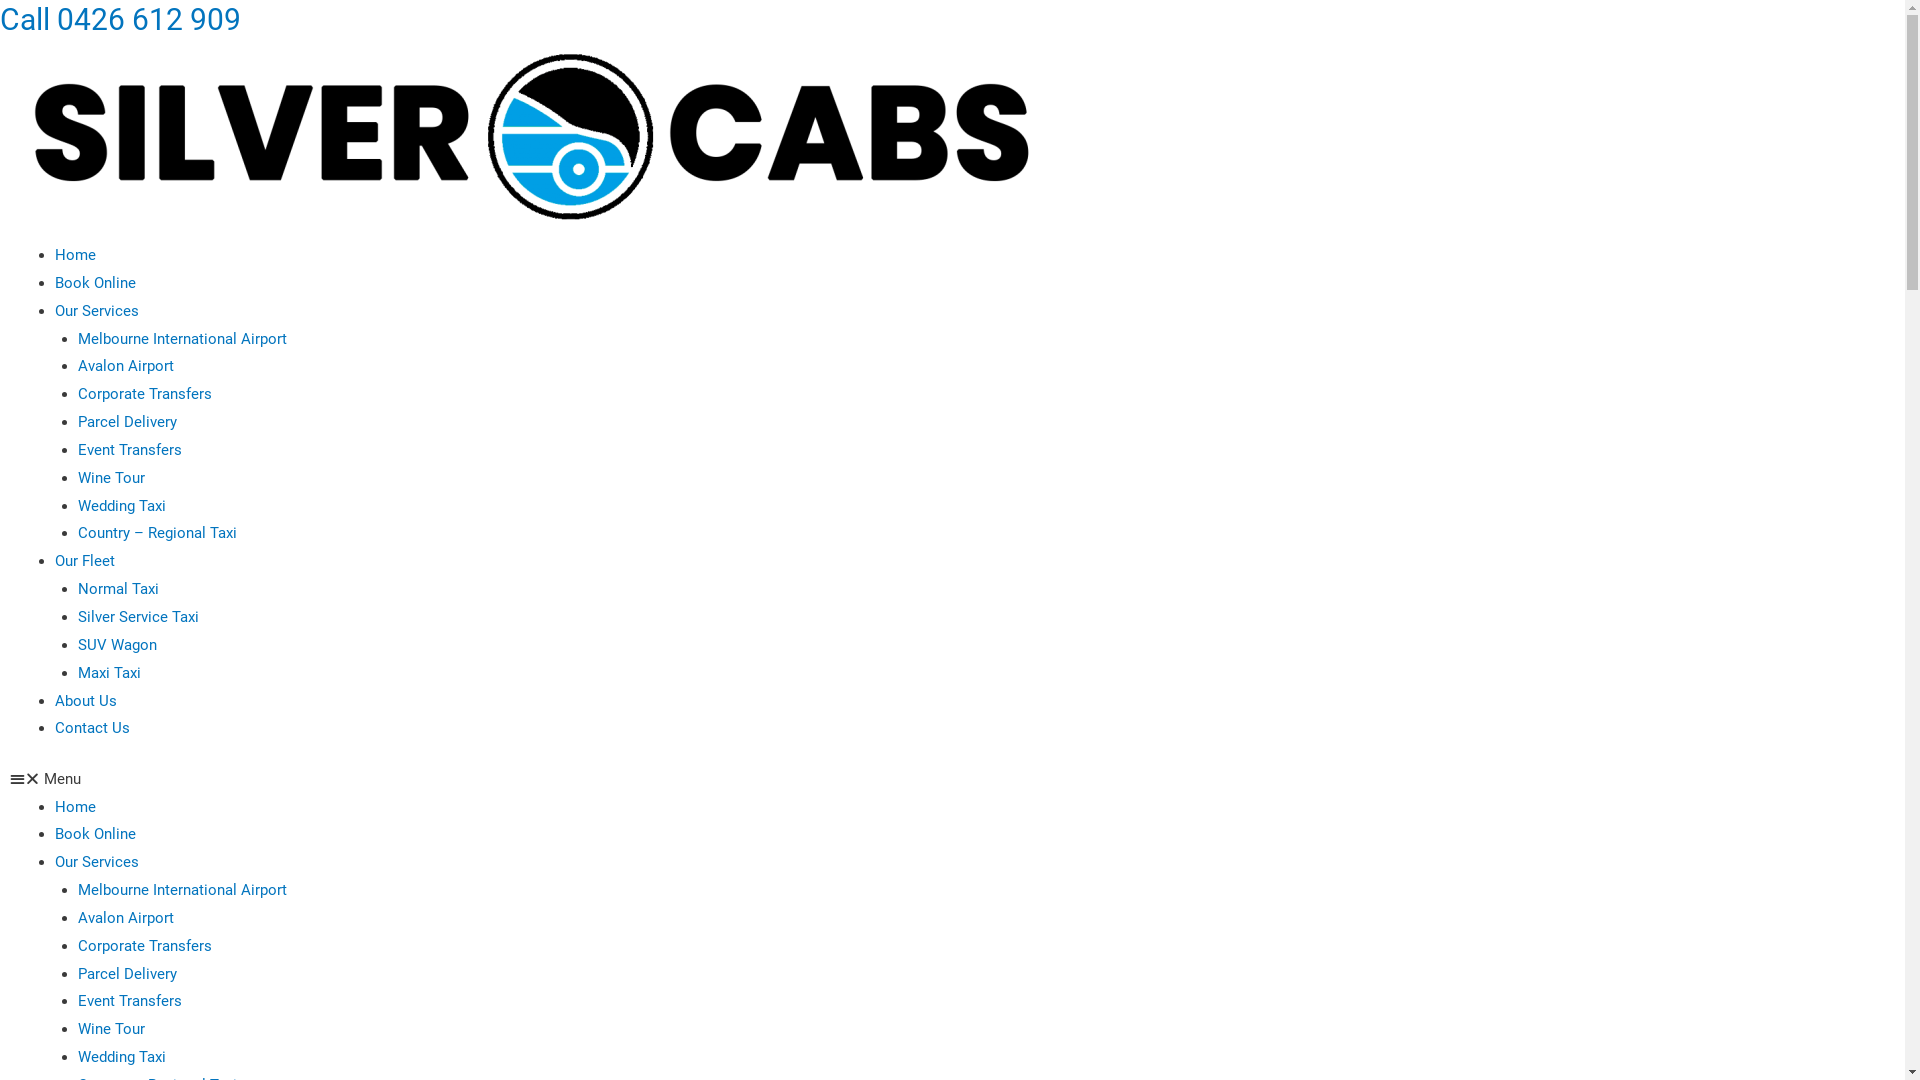 This screenshot has width=1920, height=1080. I want to click on SUV Wagon, so click(118, 645).